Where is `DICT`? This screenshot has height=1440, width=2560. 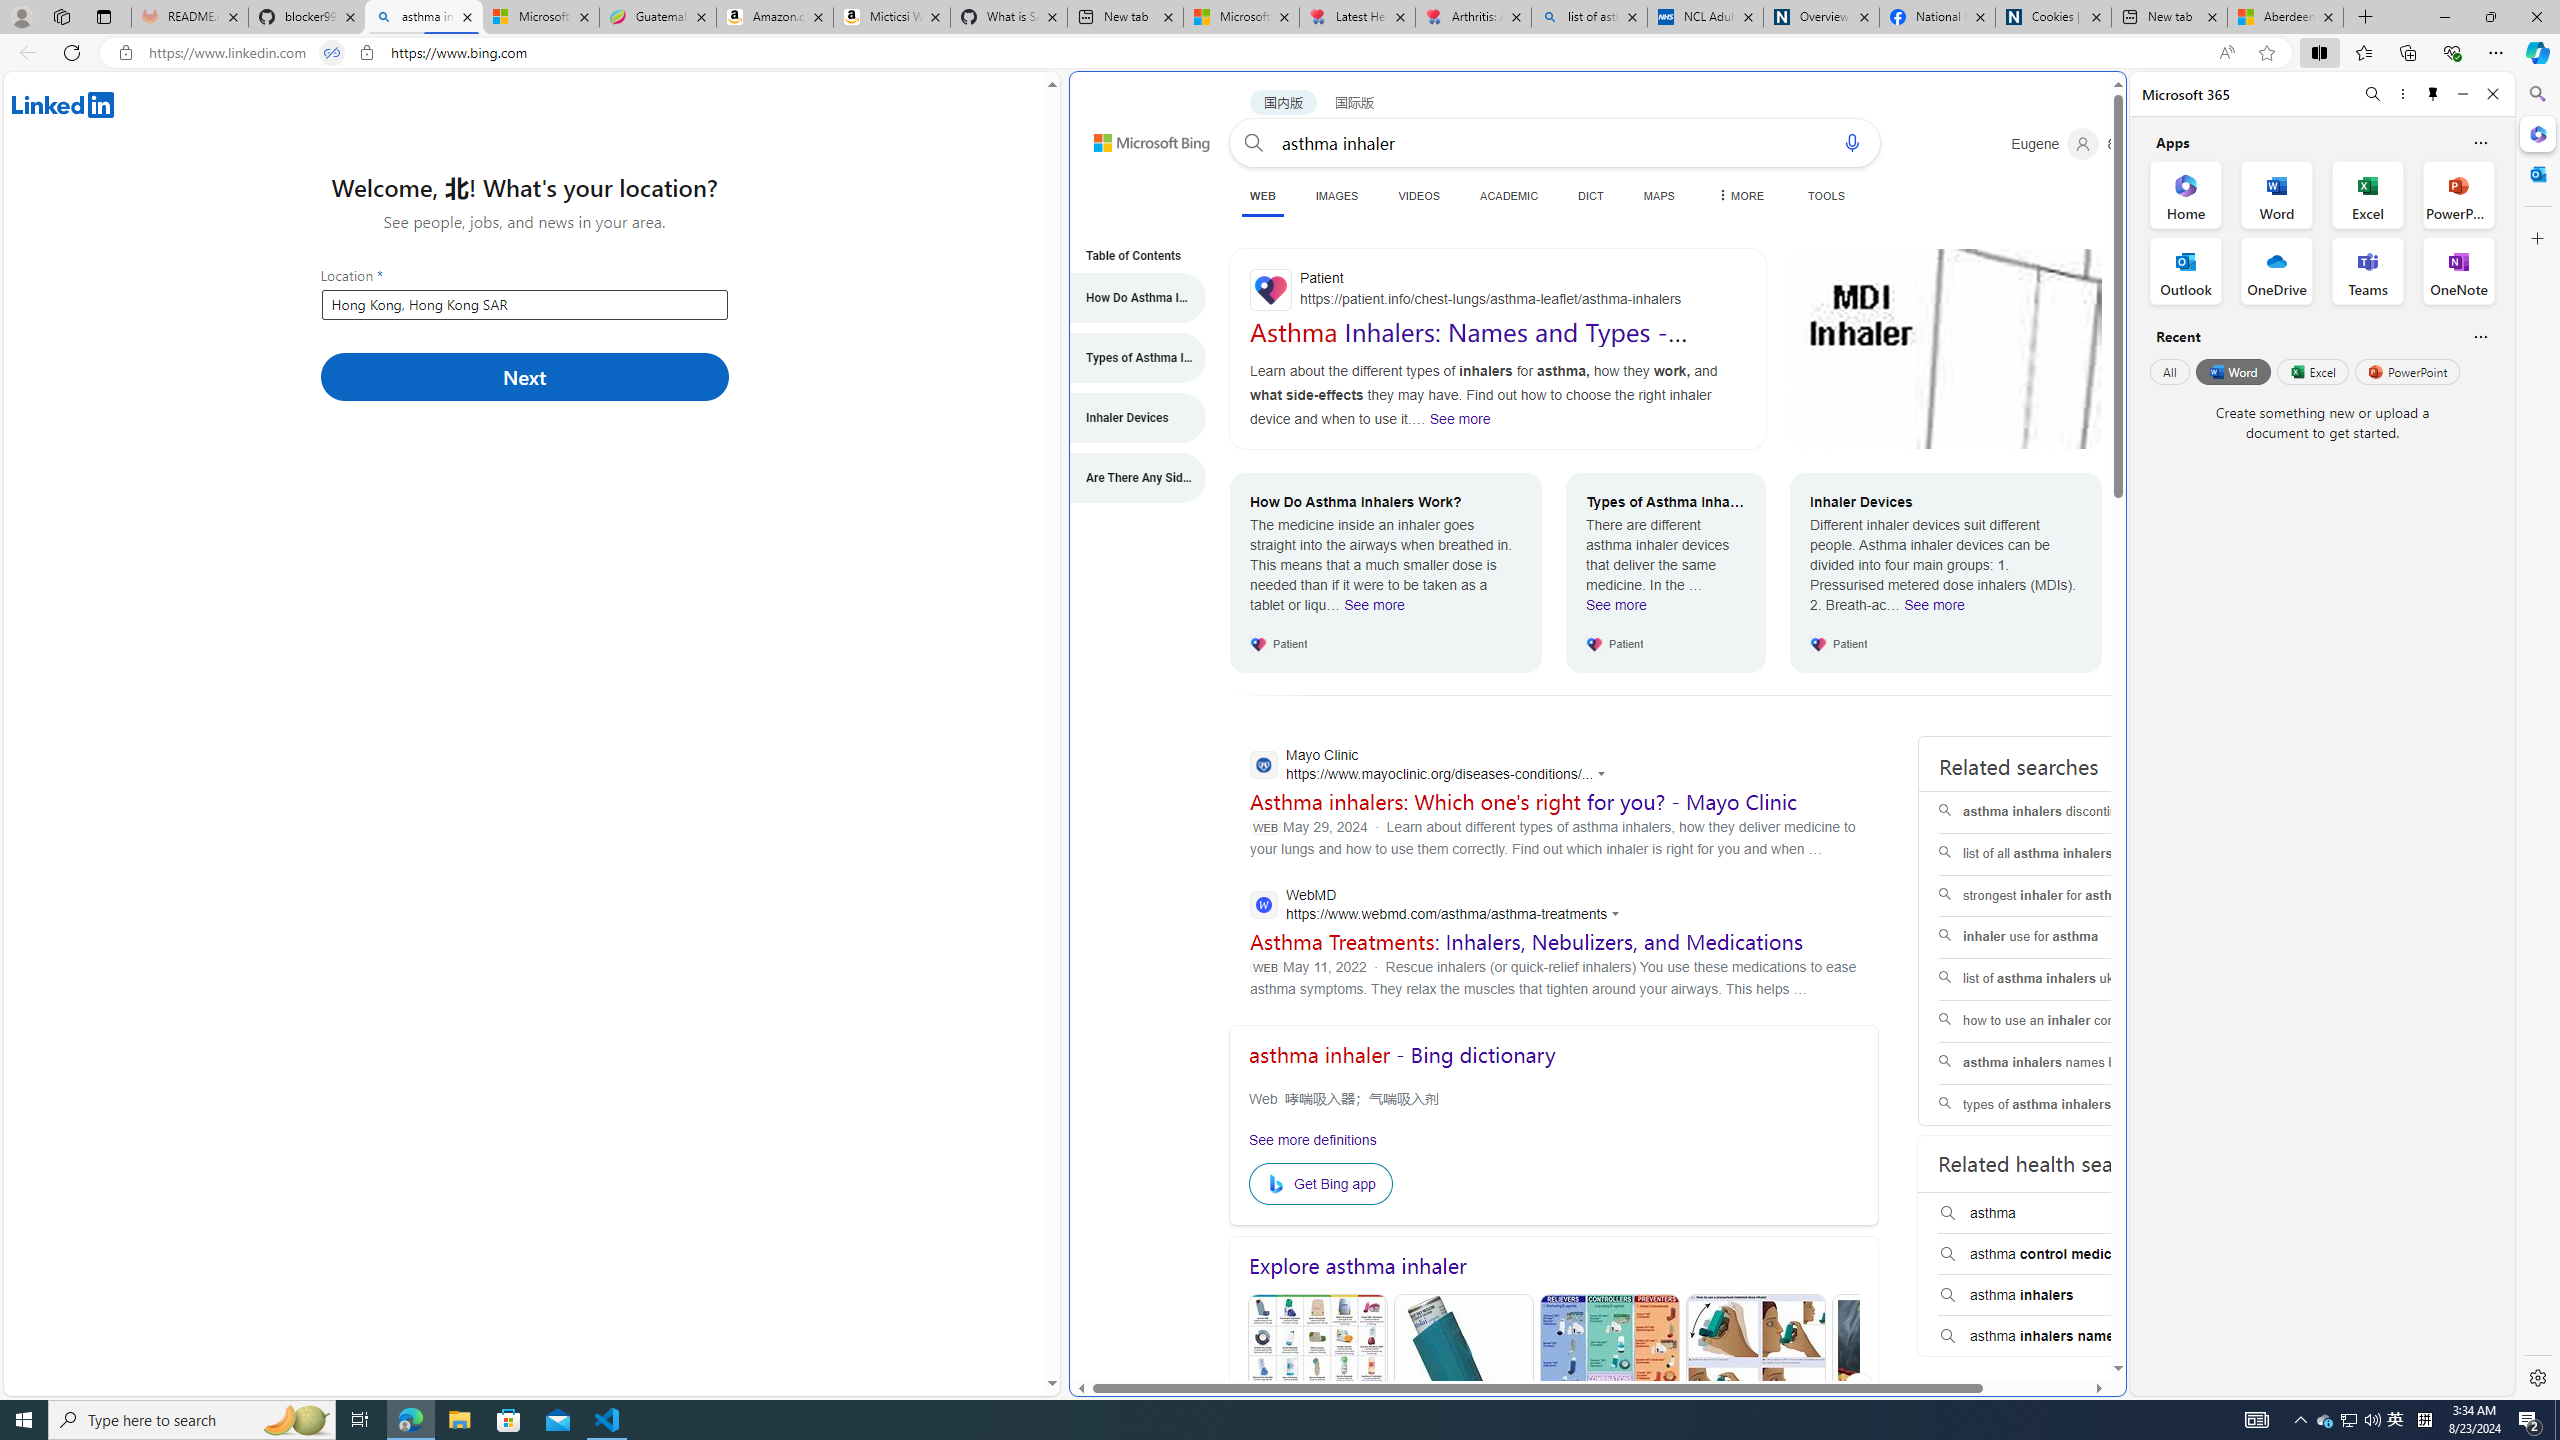
DICT is located at coordinates (1590, 196).